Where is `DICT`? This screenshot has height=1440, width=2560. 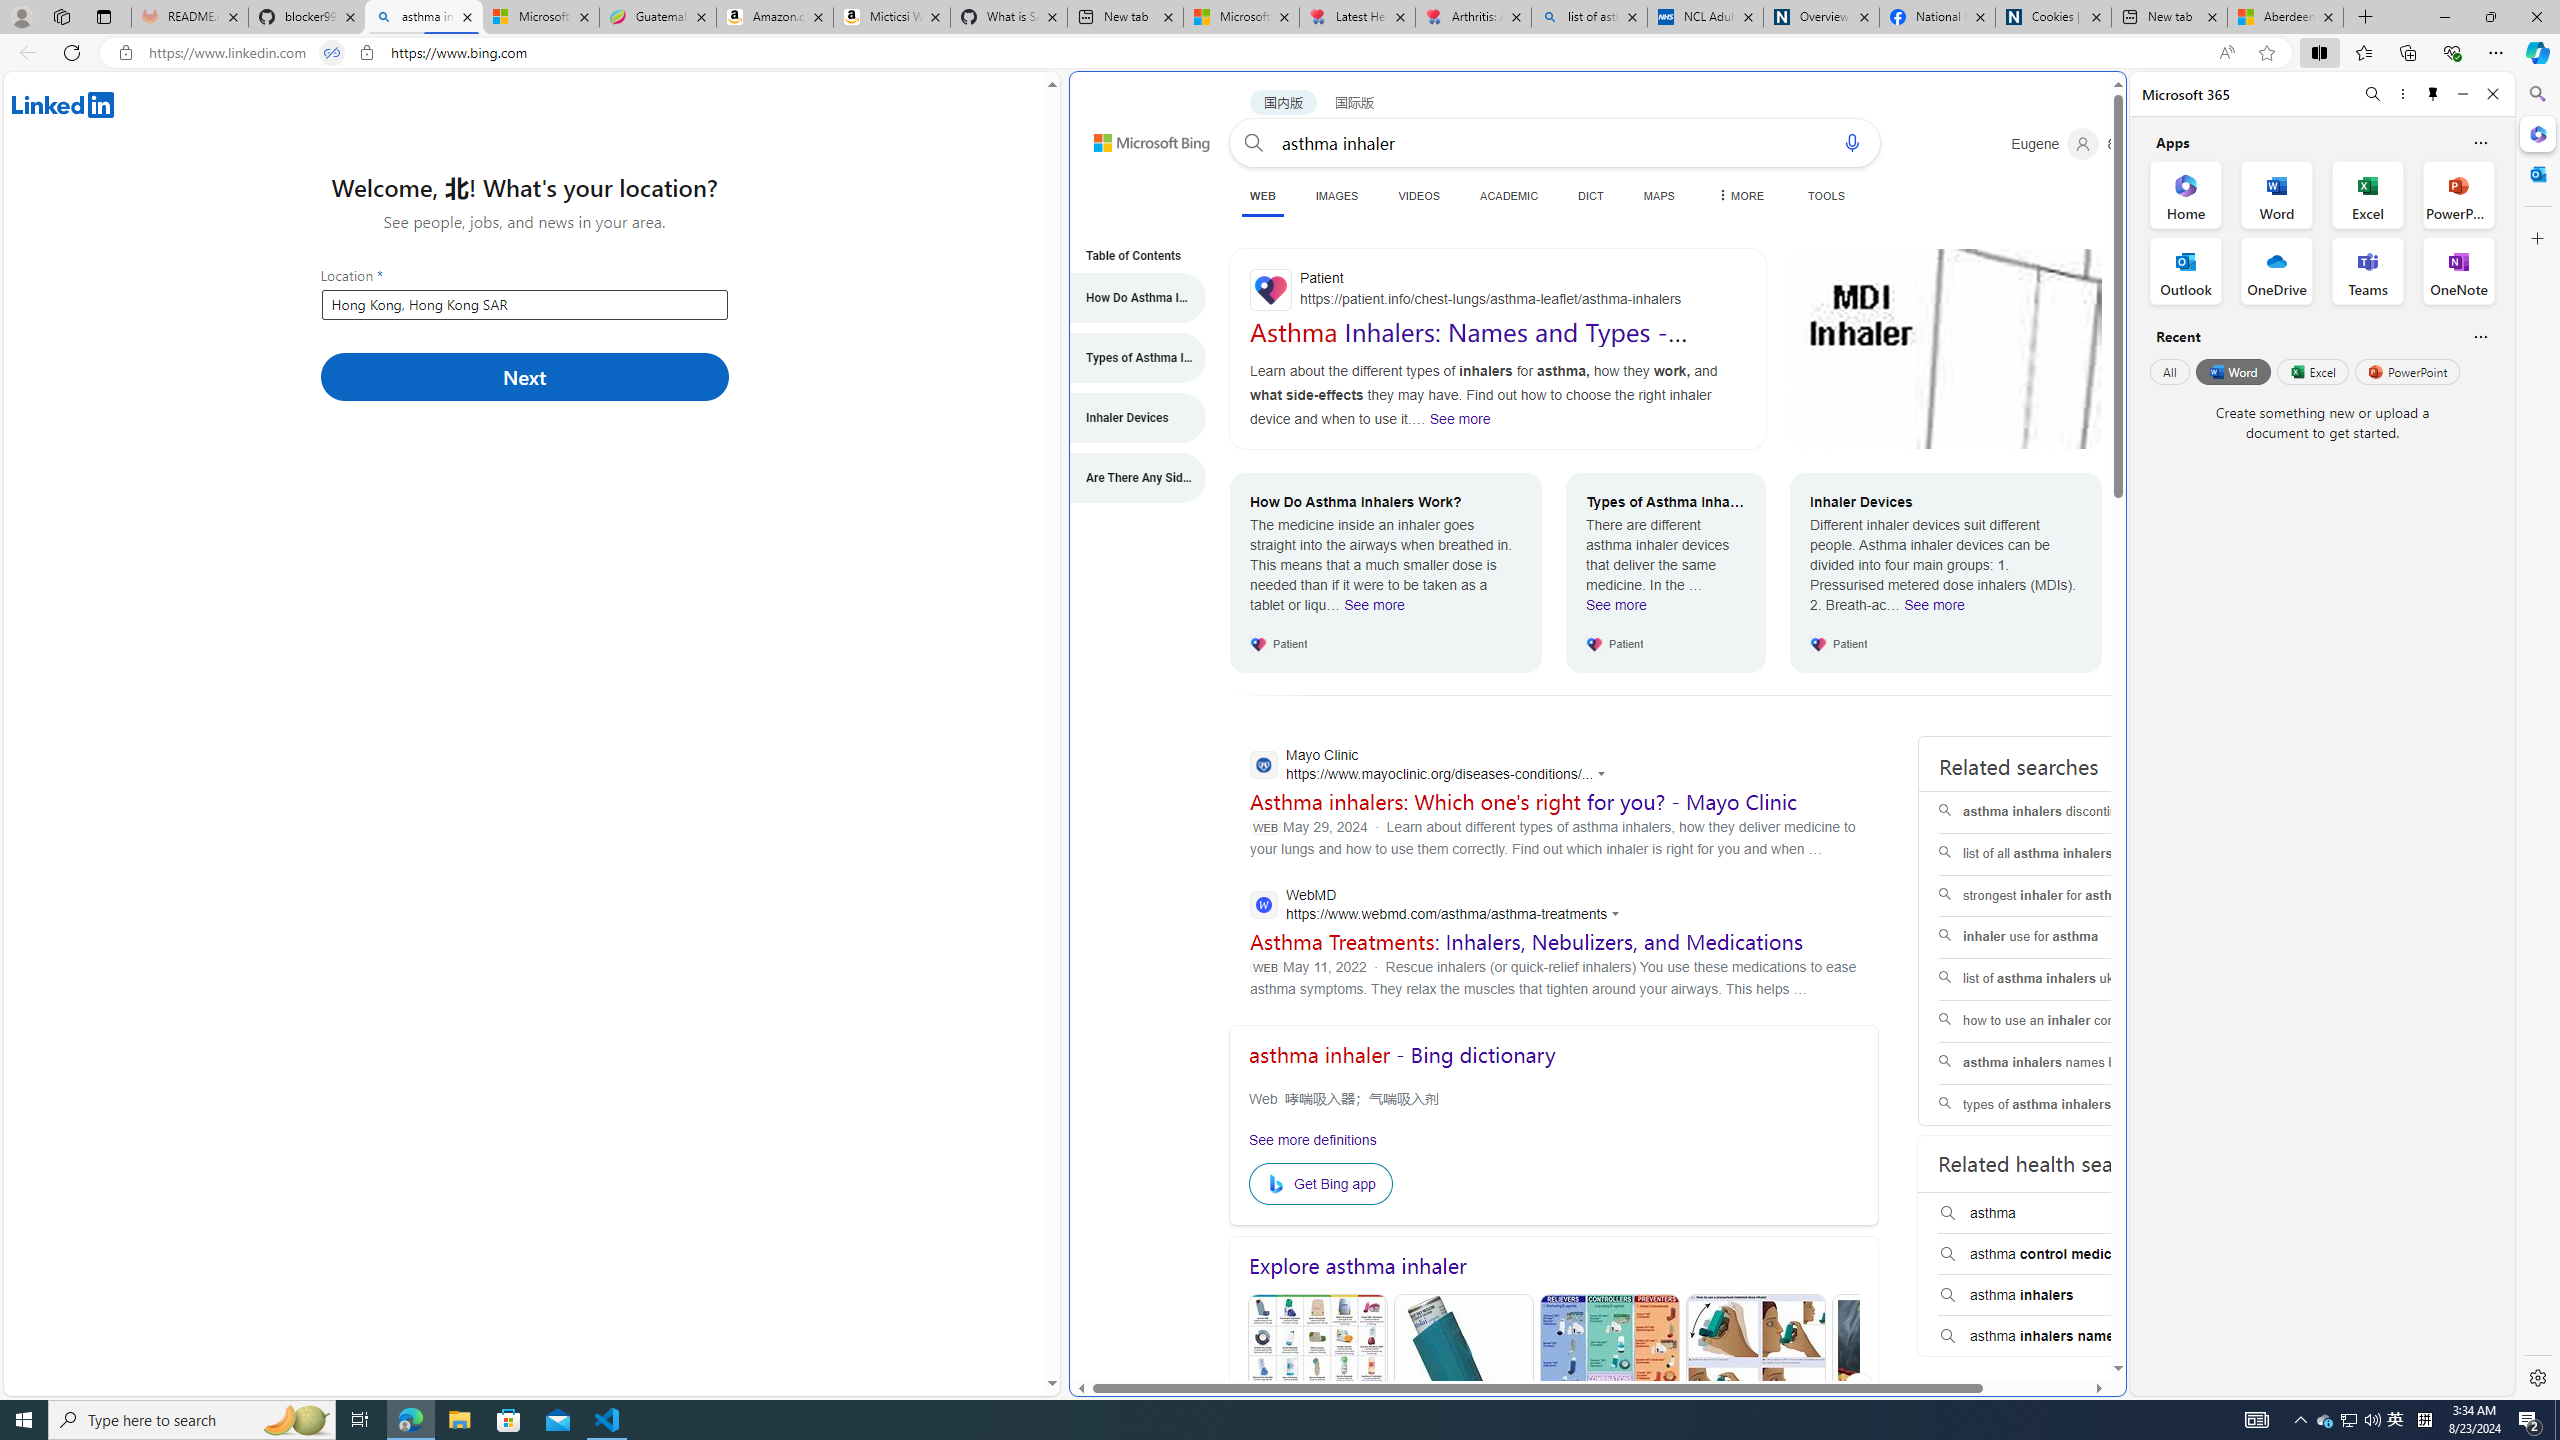
DICT is located at coordinates (1590, 196).